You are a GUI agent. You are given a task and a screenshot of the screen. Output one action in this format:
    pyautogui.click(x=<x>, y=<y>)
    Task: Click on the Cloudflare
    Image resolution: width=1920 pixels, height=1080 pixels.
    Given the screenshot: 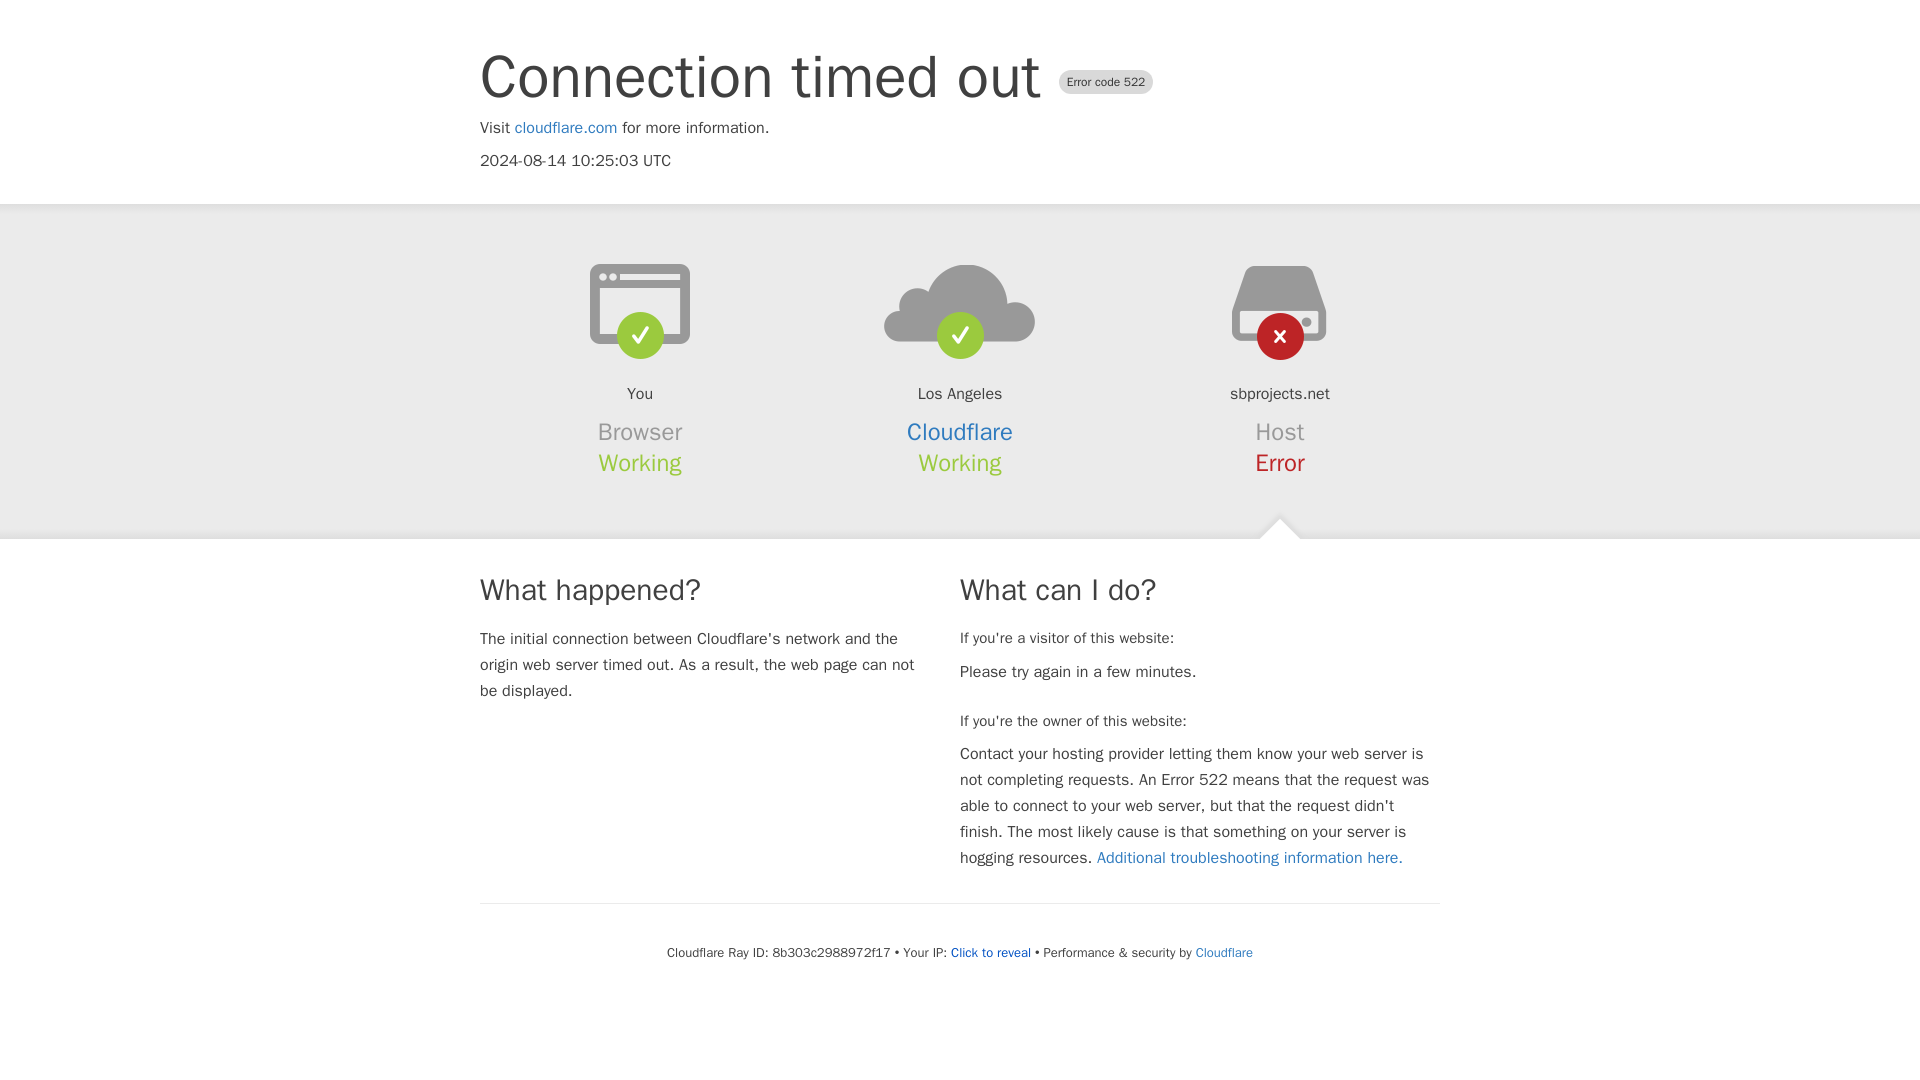 What is the action you would take?
    pyautogui.click(x=1224, y=952)
    